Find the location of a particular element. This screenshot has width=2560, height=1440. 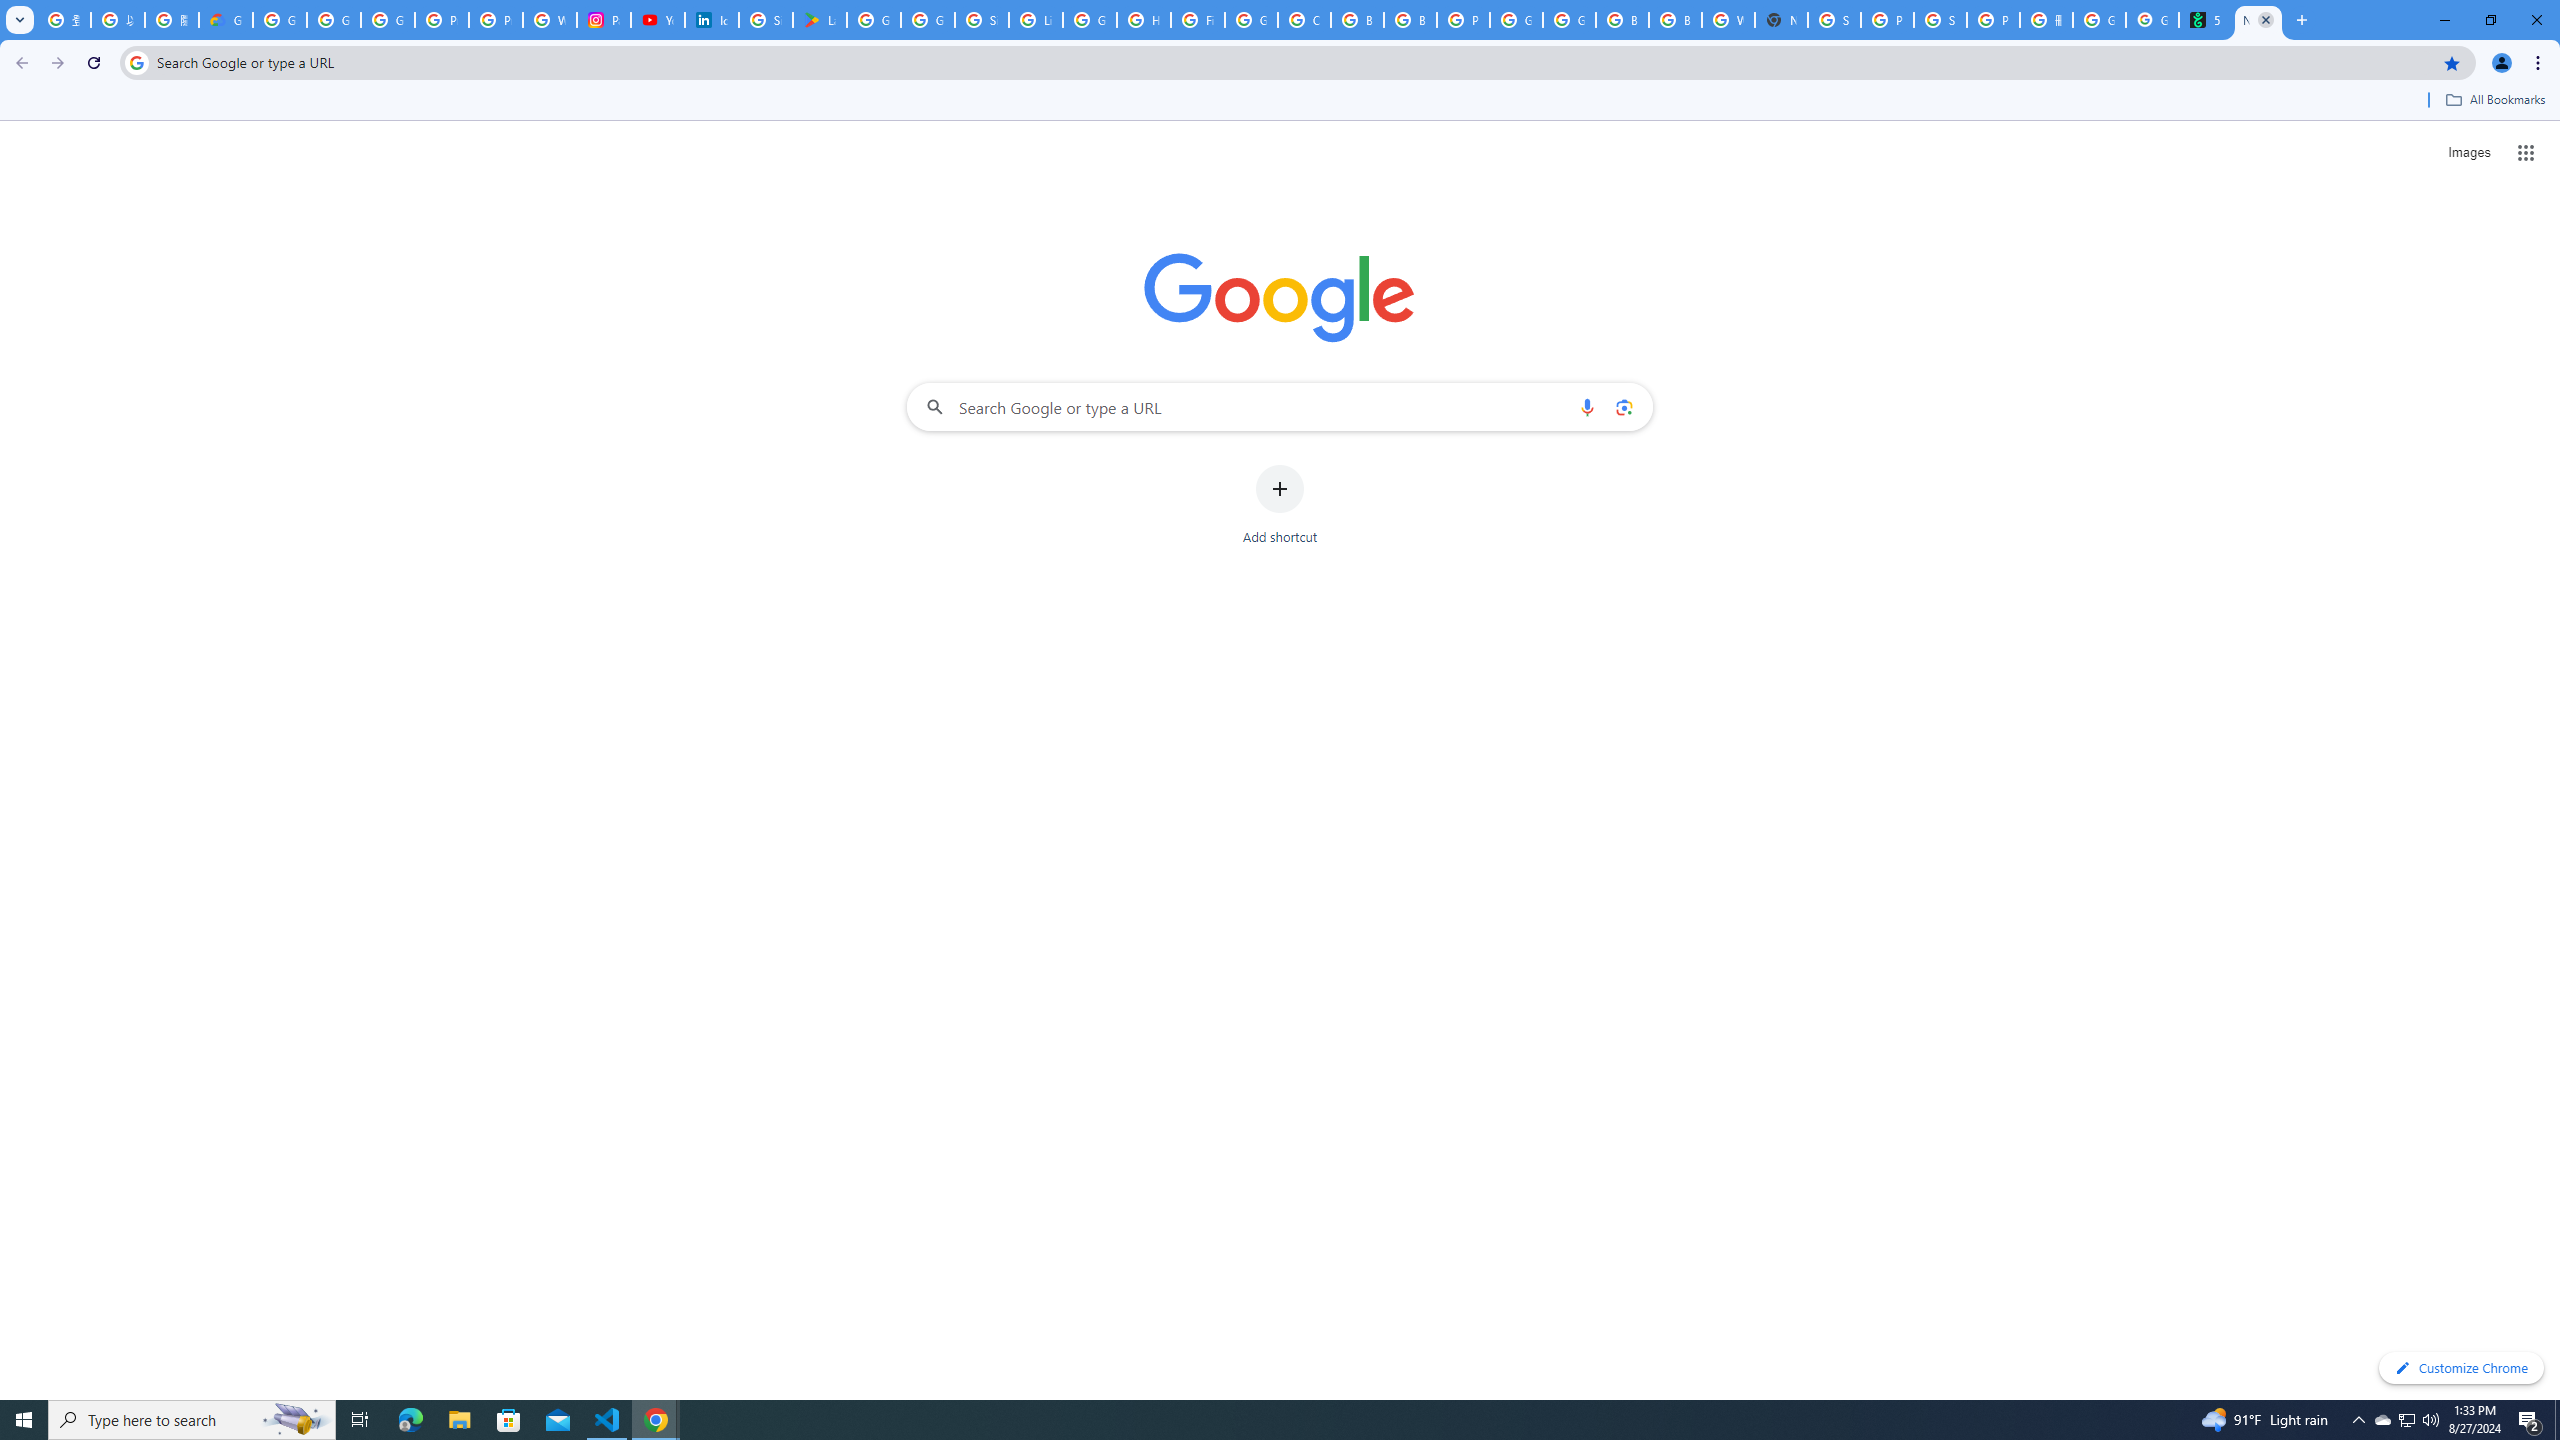

All Bookmarks is located at coordinates (2494, 100).